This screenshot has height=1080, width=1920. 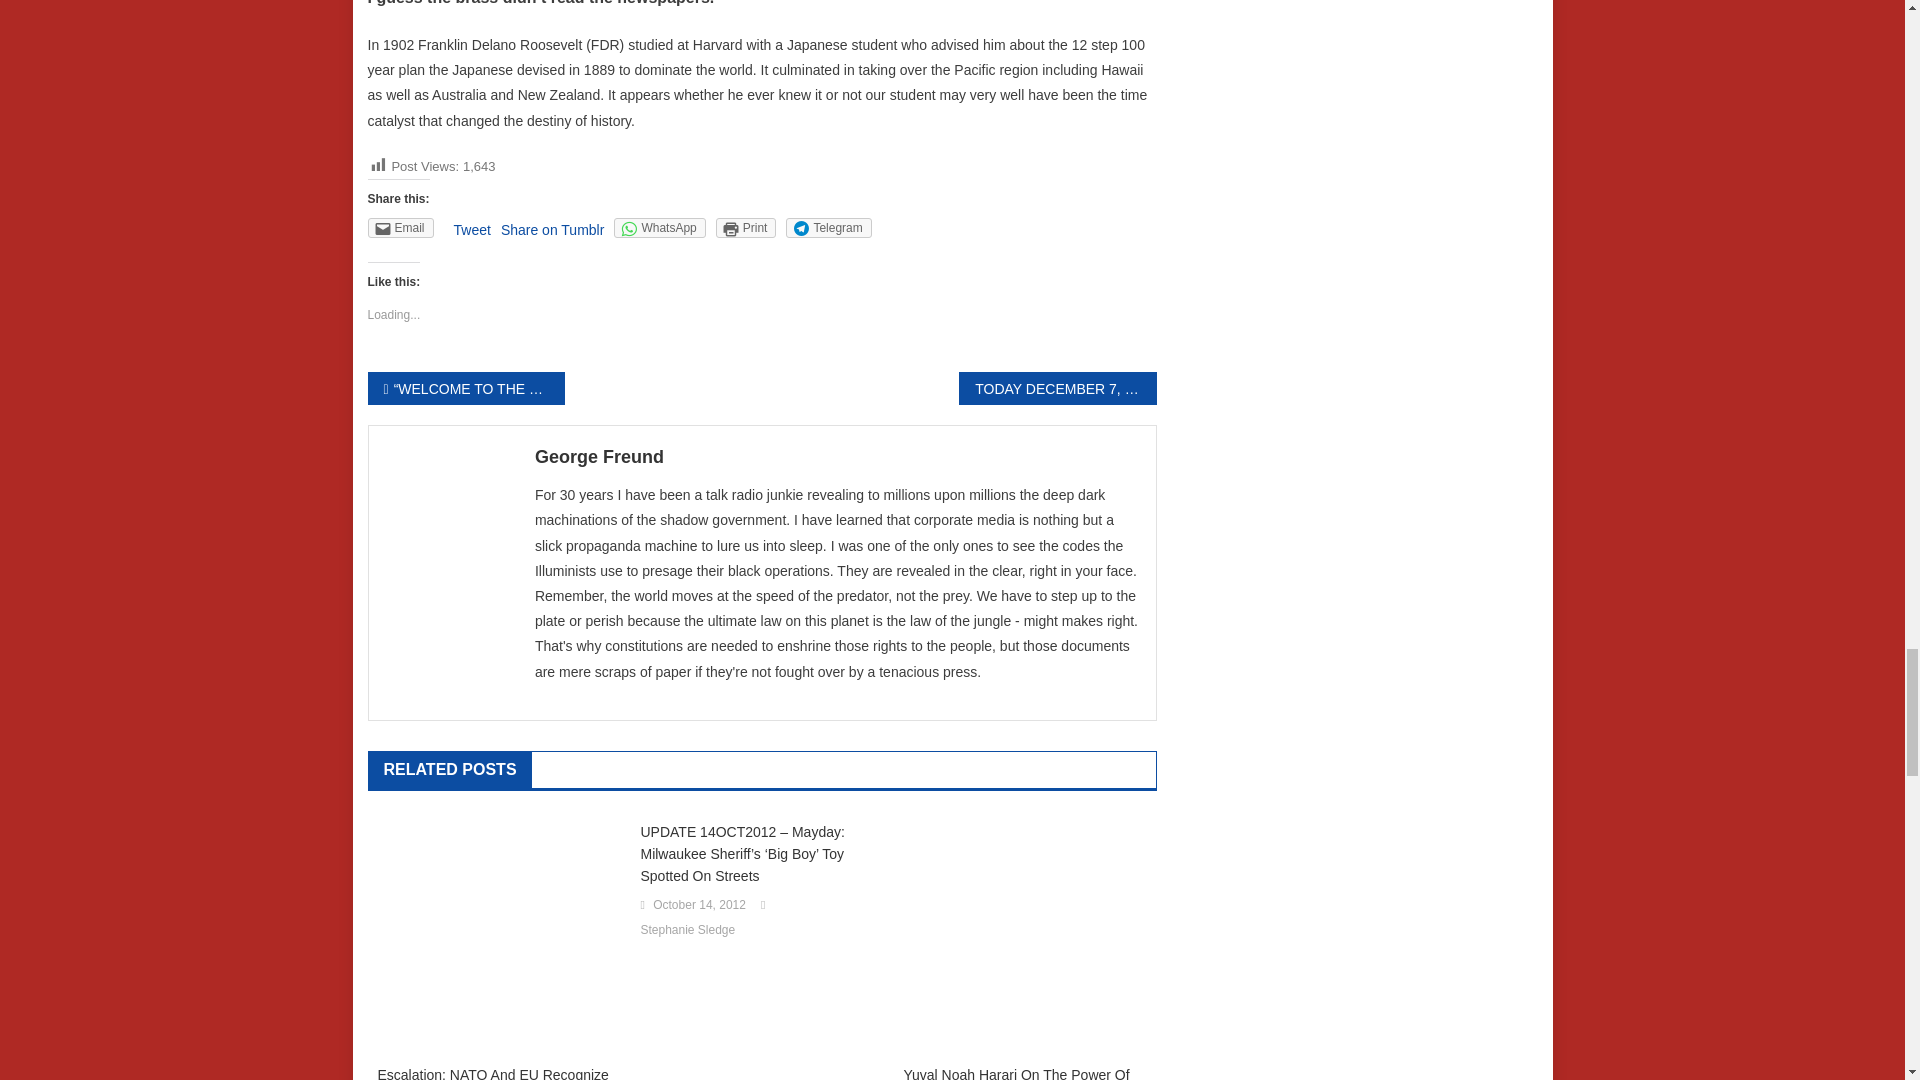 What do you see at coordinates (838, 456) in the screenshot?
I see `George Freund` at bounding box center [838, 456].